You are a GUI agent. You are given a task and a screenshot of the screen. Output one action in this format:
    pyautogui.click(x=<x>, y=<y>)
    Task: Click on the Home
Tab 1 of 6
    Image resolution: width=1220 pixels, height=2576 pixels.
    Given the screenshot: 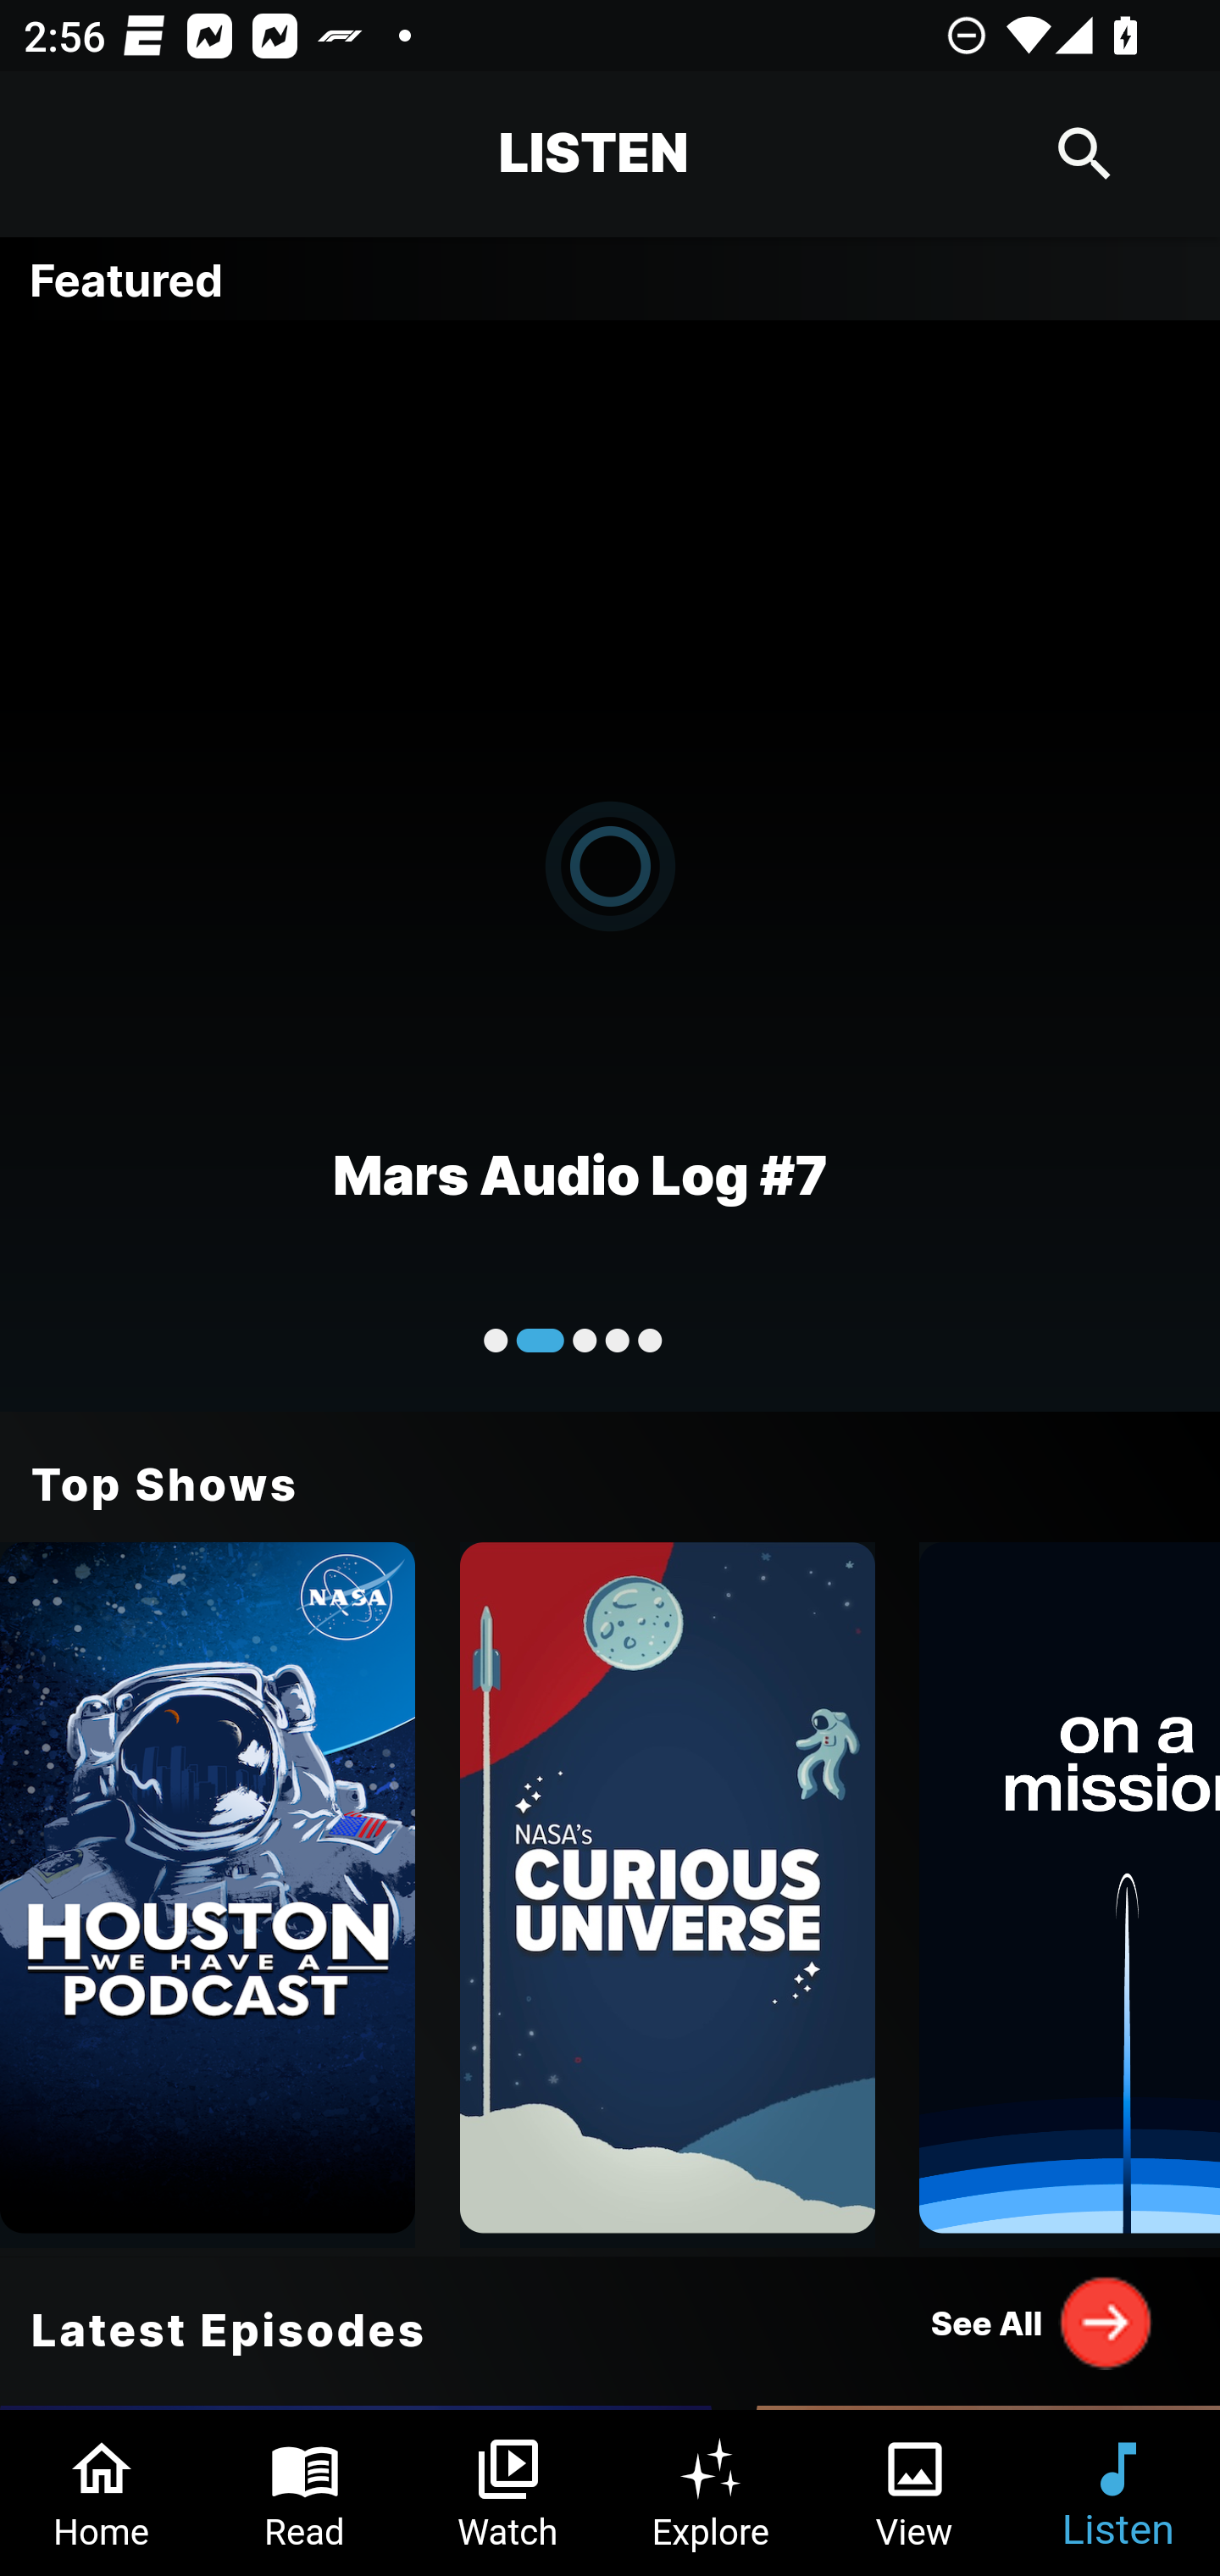 What is the action you would take?
    pyautogui.click(x=102, y=2493)
    